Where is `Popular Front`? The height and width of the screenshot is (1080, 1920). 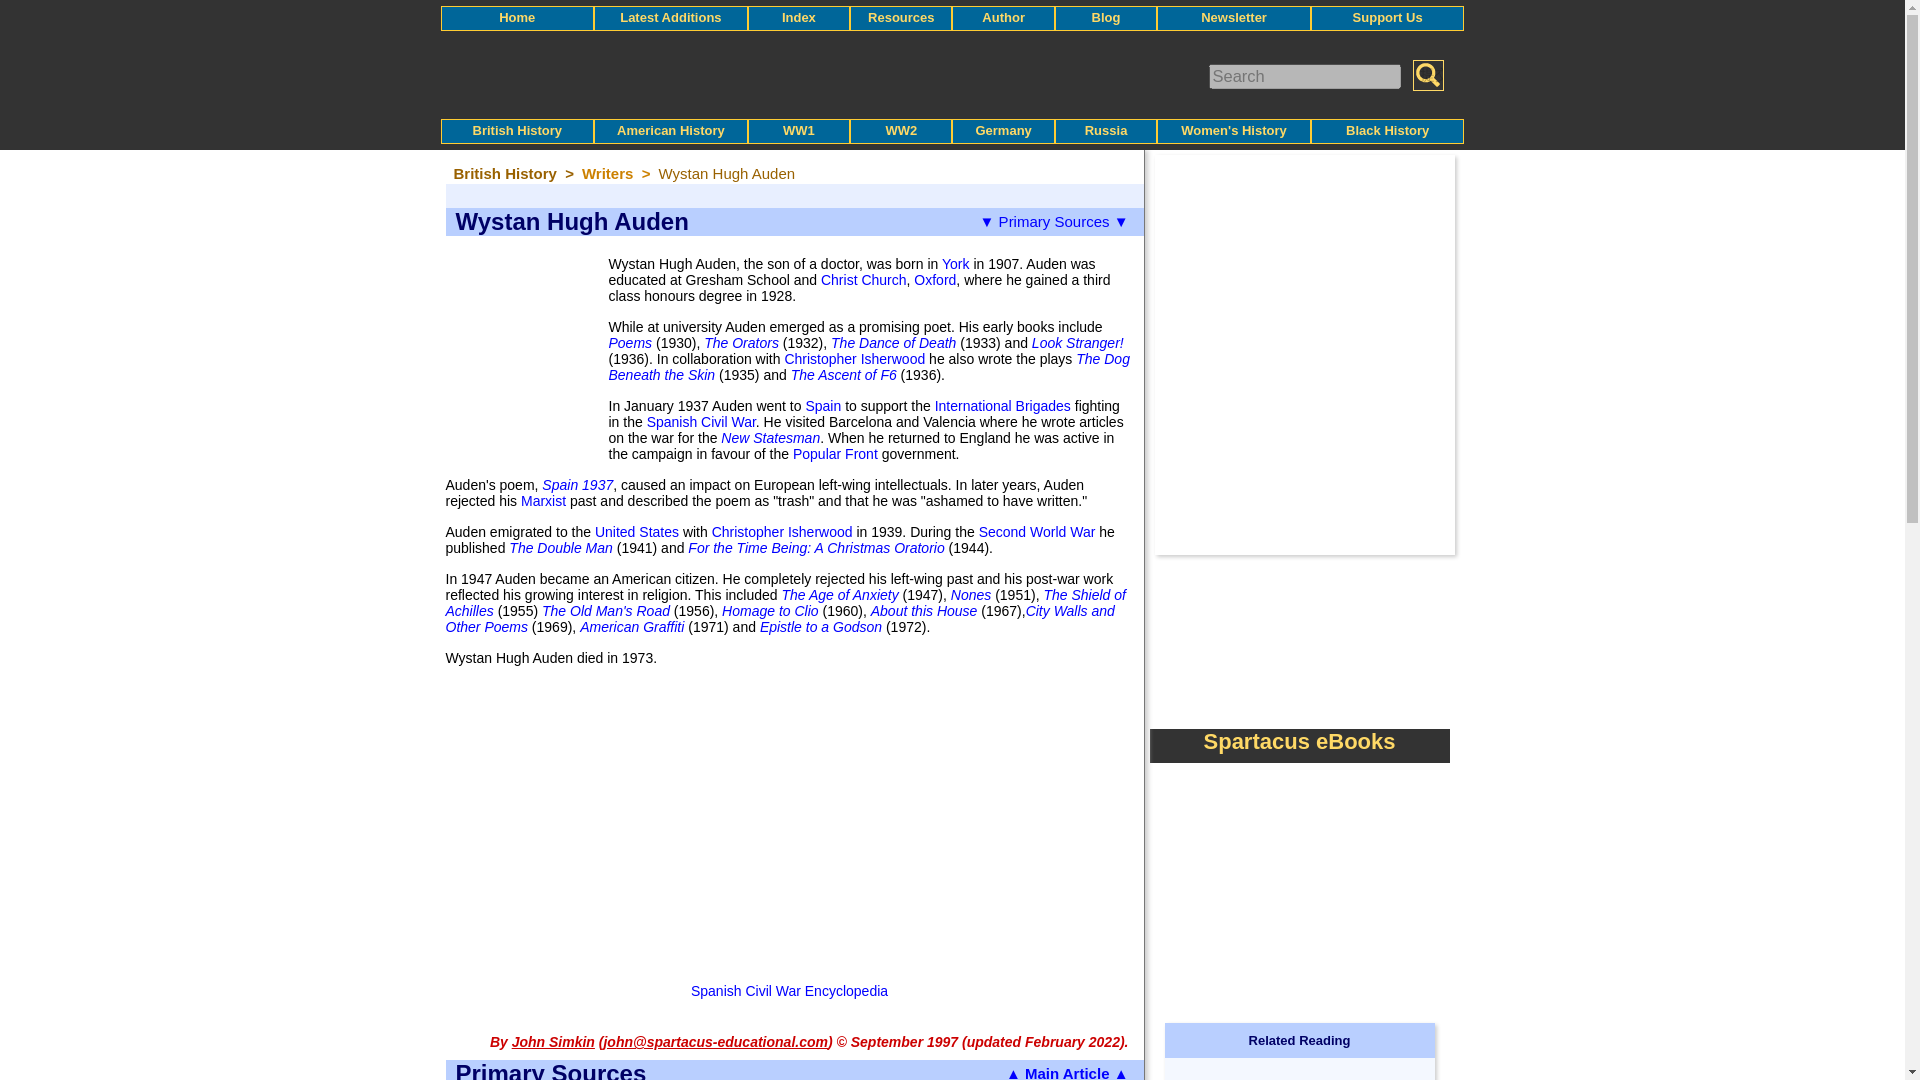
Popular Front is located at coordinates (834, 454).